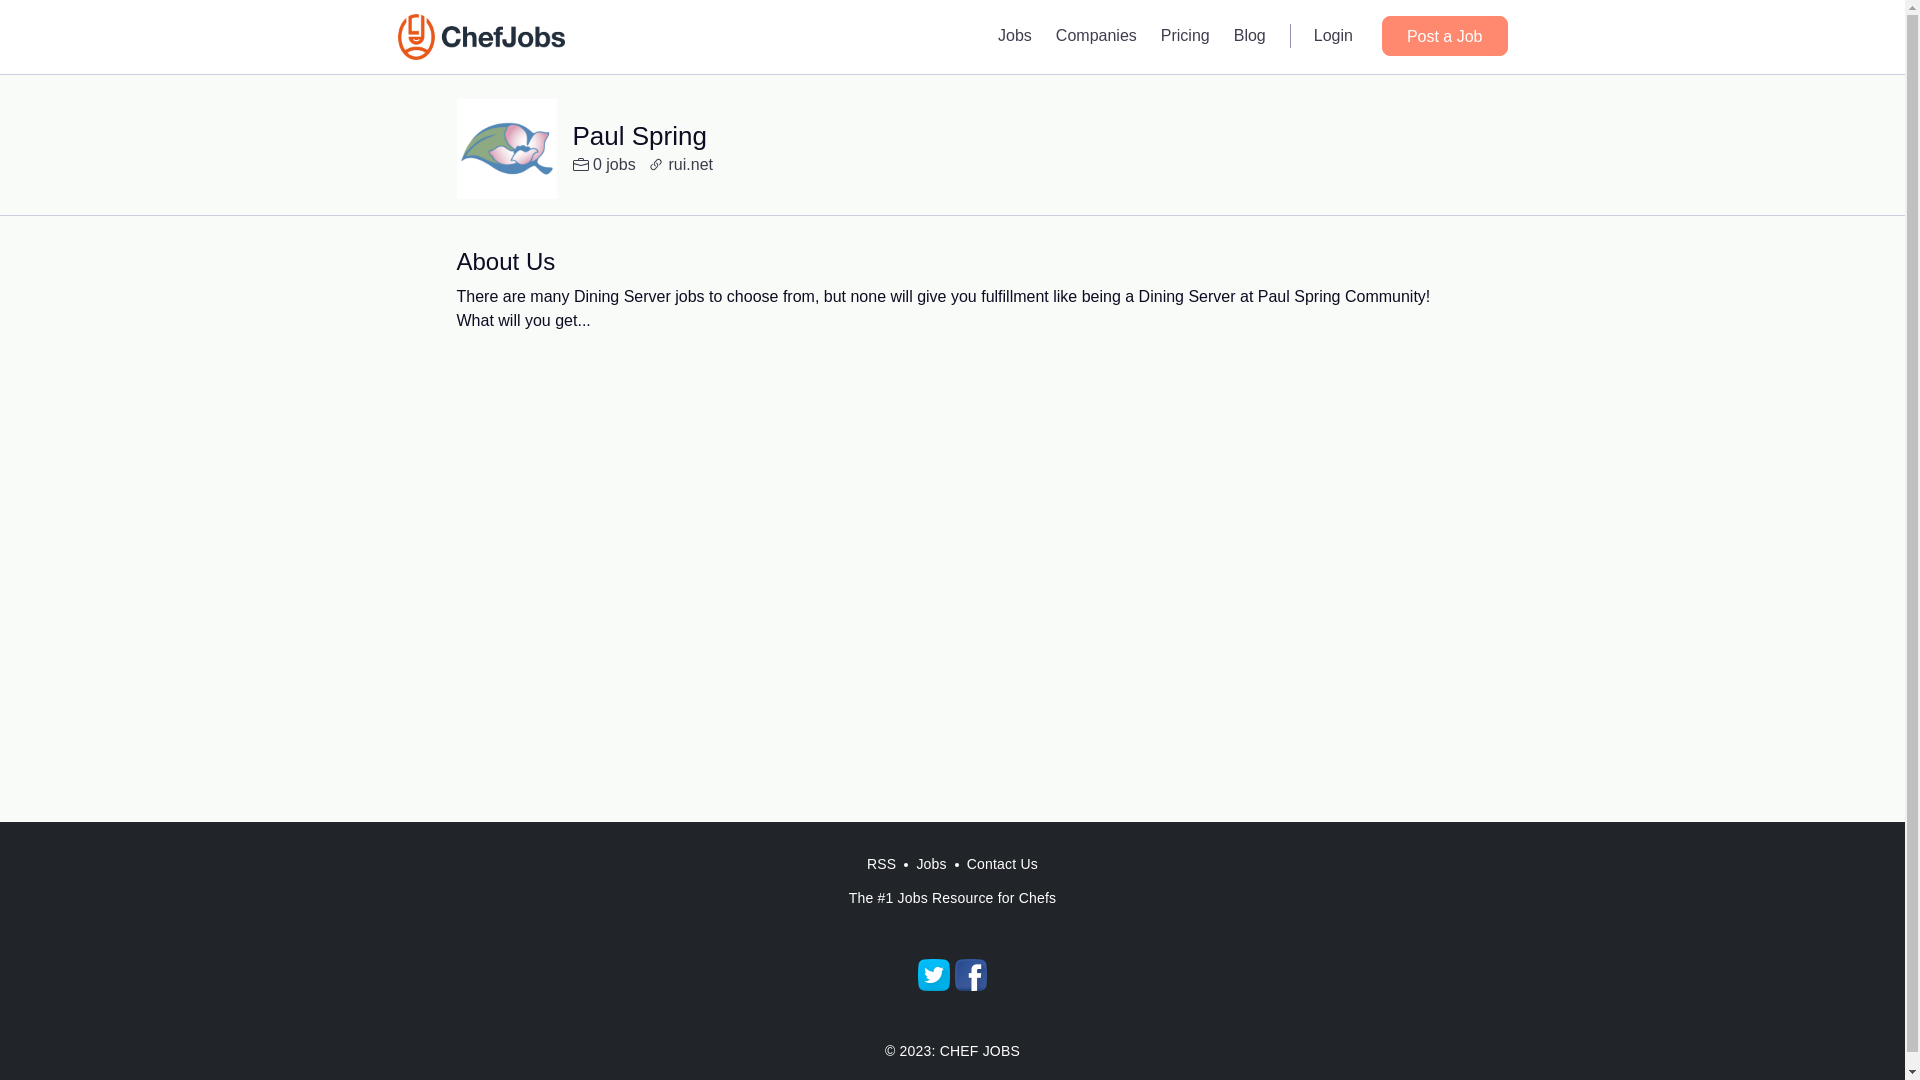 The height and width of the screenshot is (1080, 1920). I want to click on Pricing, so click(1184, 35).